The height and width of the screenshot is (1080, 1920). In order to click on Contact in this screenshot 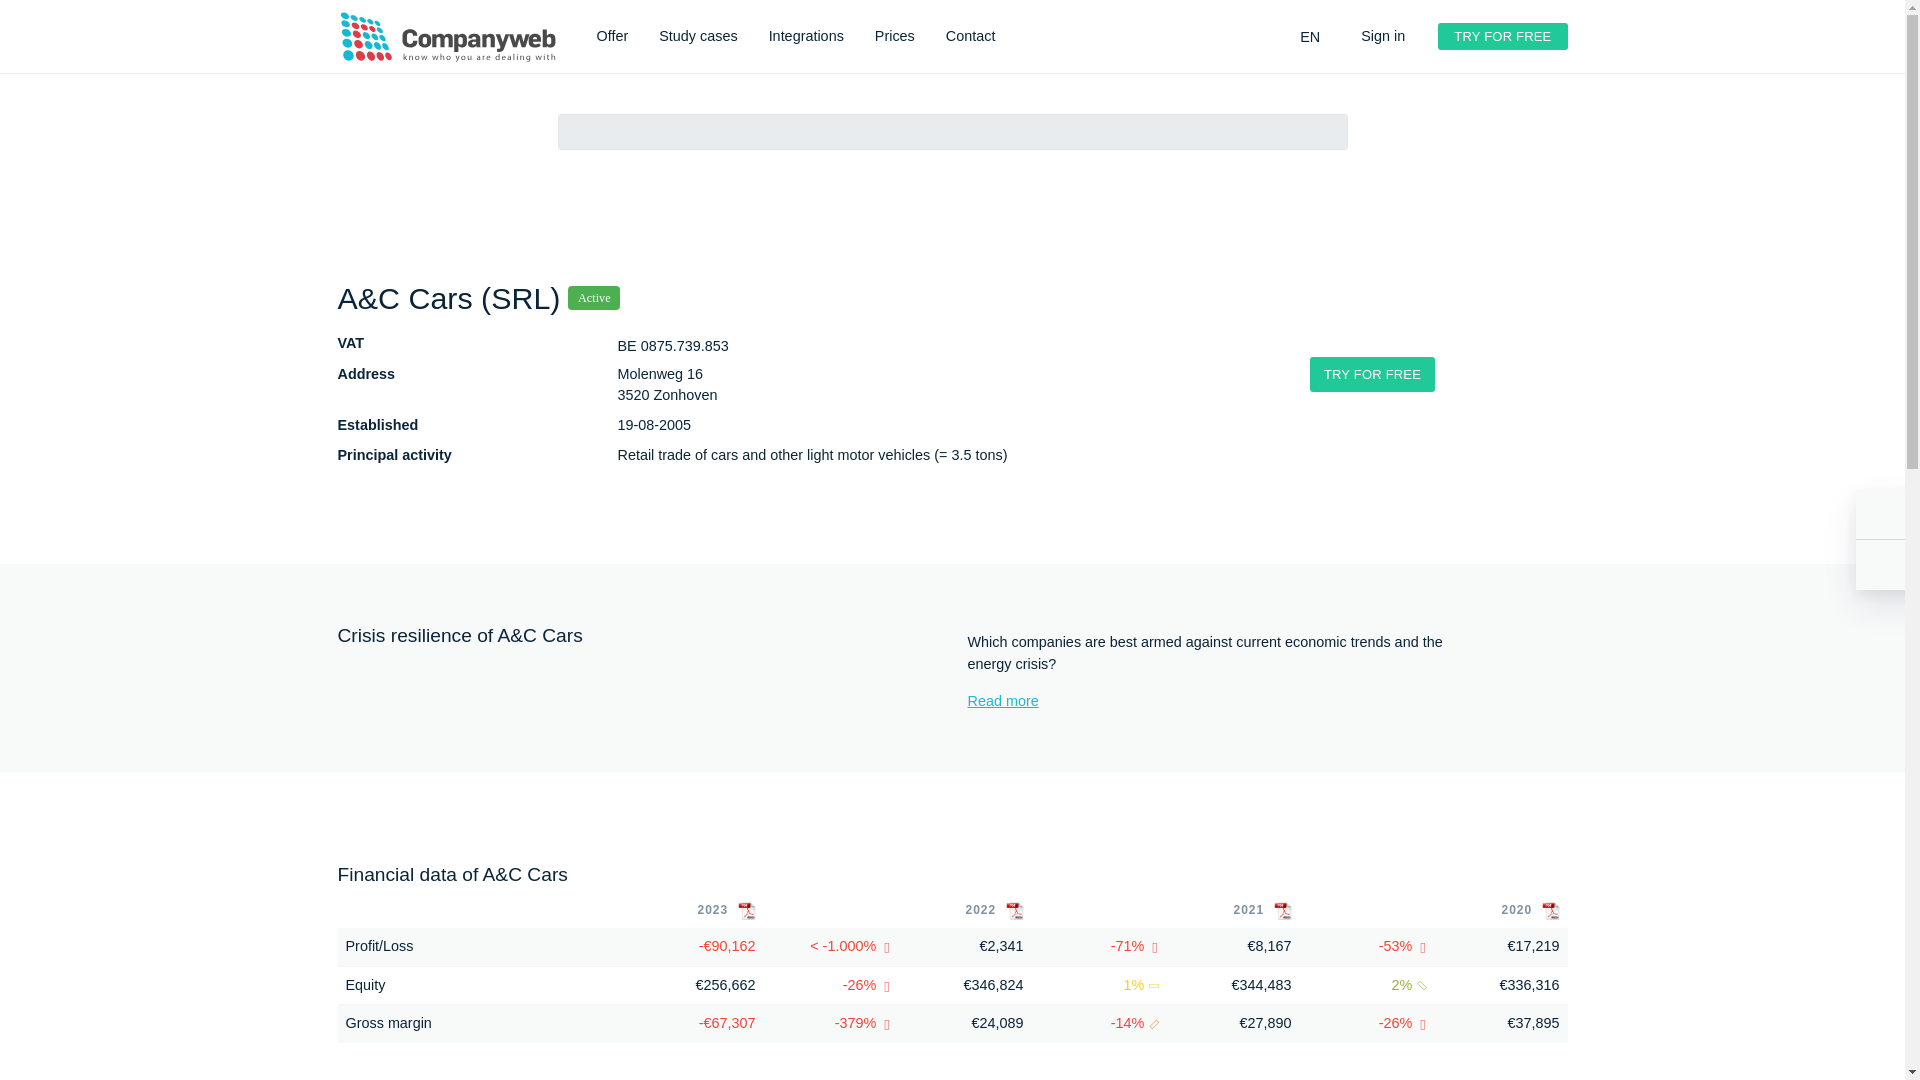, I will do `click(971, 37)`.